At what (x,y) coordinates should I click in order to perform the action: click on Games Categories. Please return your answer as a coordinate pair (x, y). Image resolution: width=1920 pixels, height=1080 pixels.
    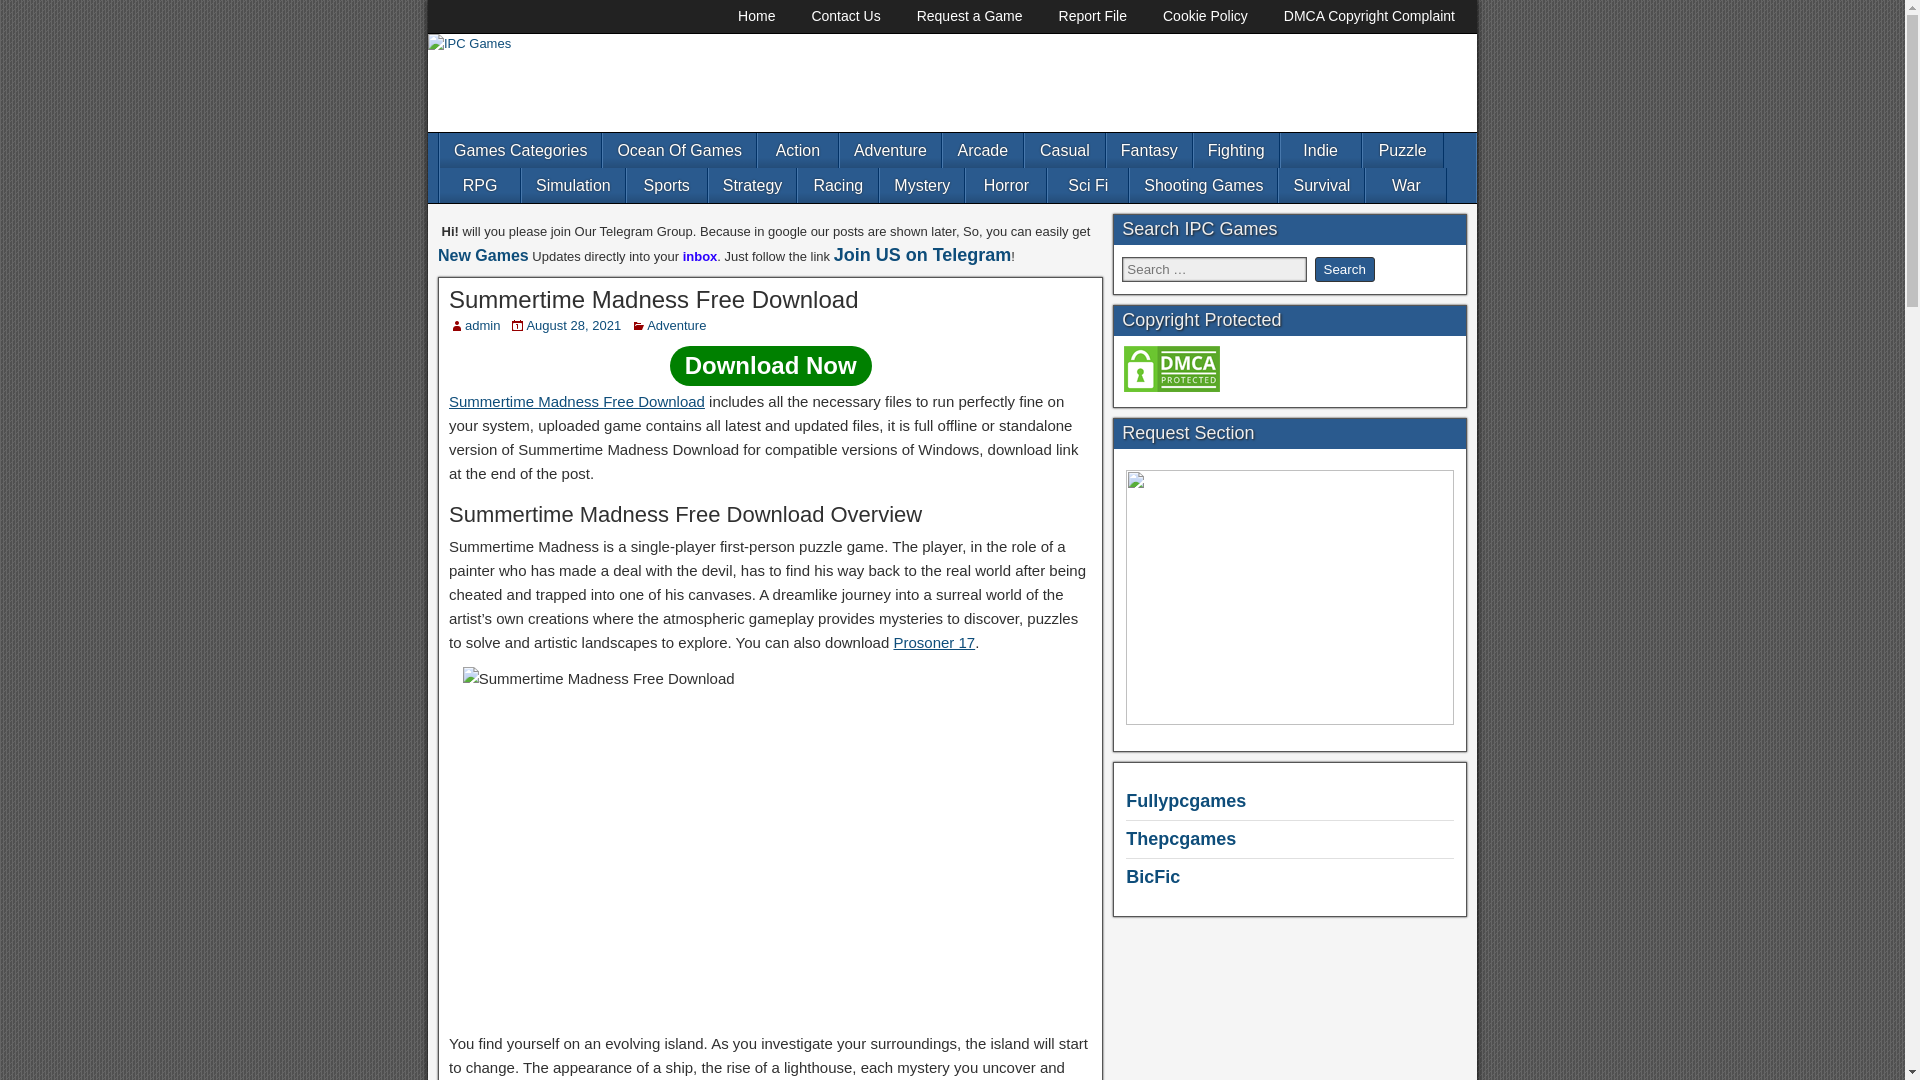
    Looking at the image, I should click on (520, 150).